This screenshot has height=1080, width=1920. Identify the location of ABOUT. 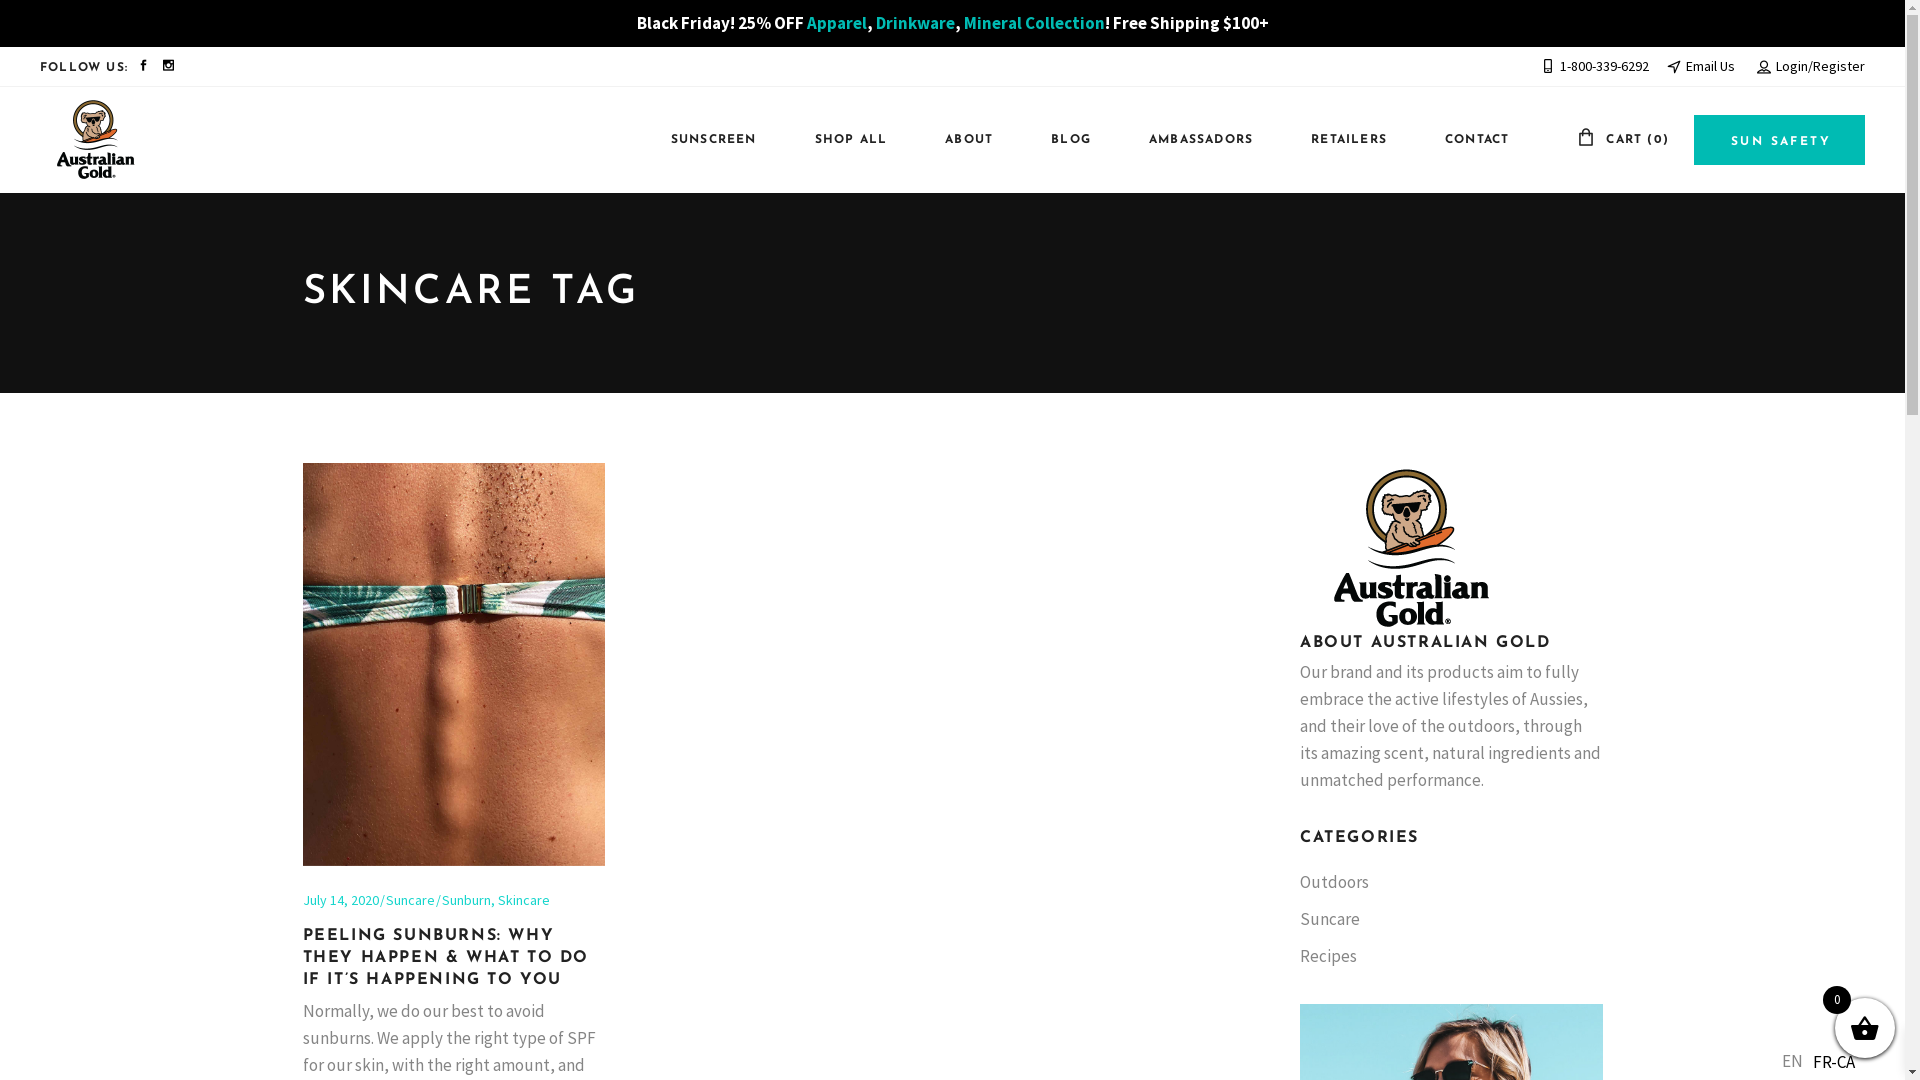
(959, 140).